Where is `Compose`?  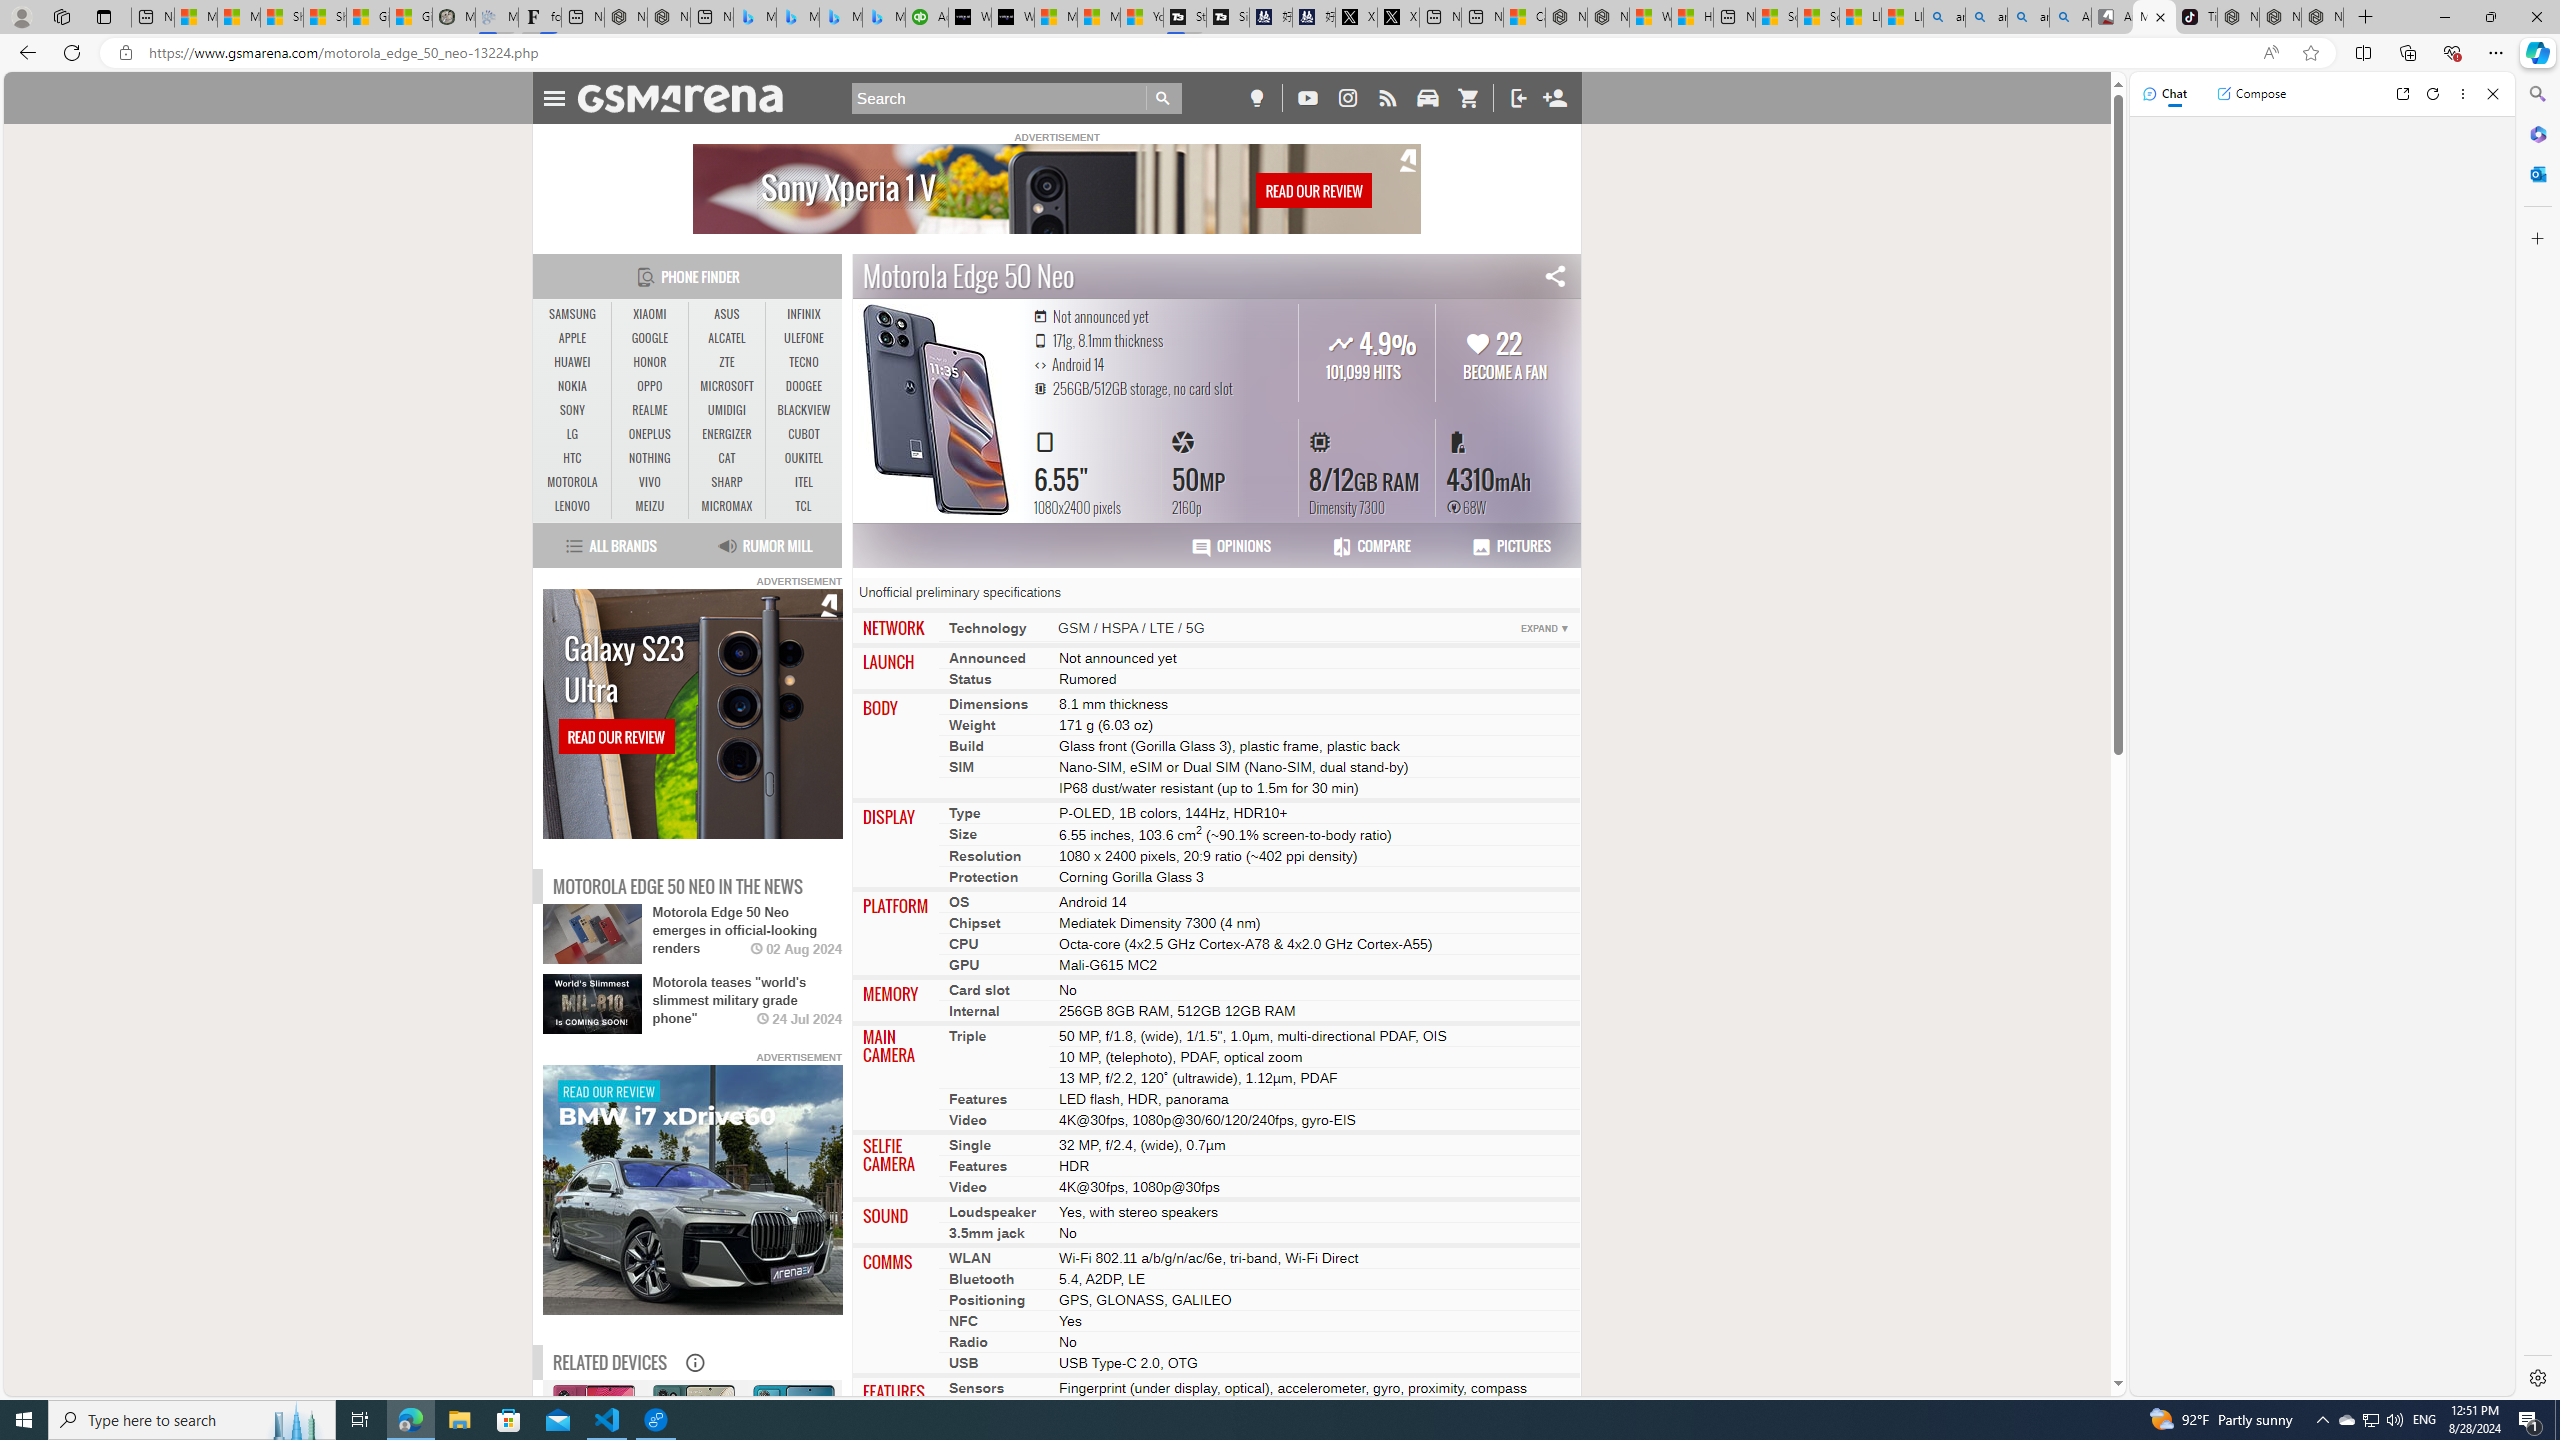
Compose is located at coordinates (2251, 93).